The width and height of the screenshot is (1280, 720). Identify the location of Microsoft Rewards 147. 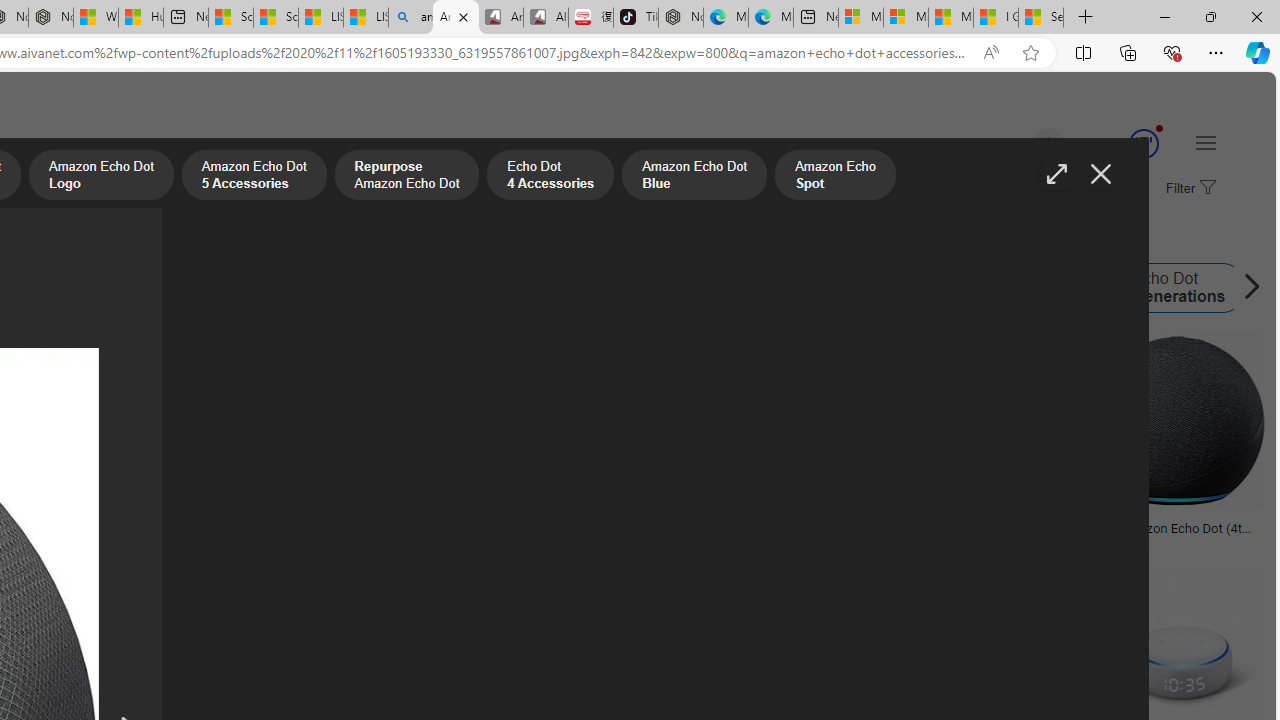
(1120, 144).